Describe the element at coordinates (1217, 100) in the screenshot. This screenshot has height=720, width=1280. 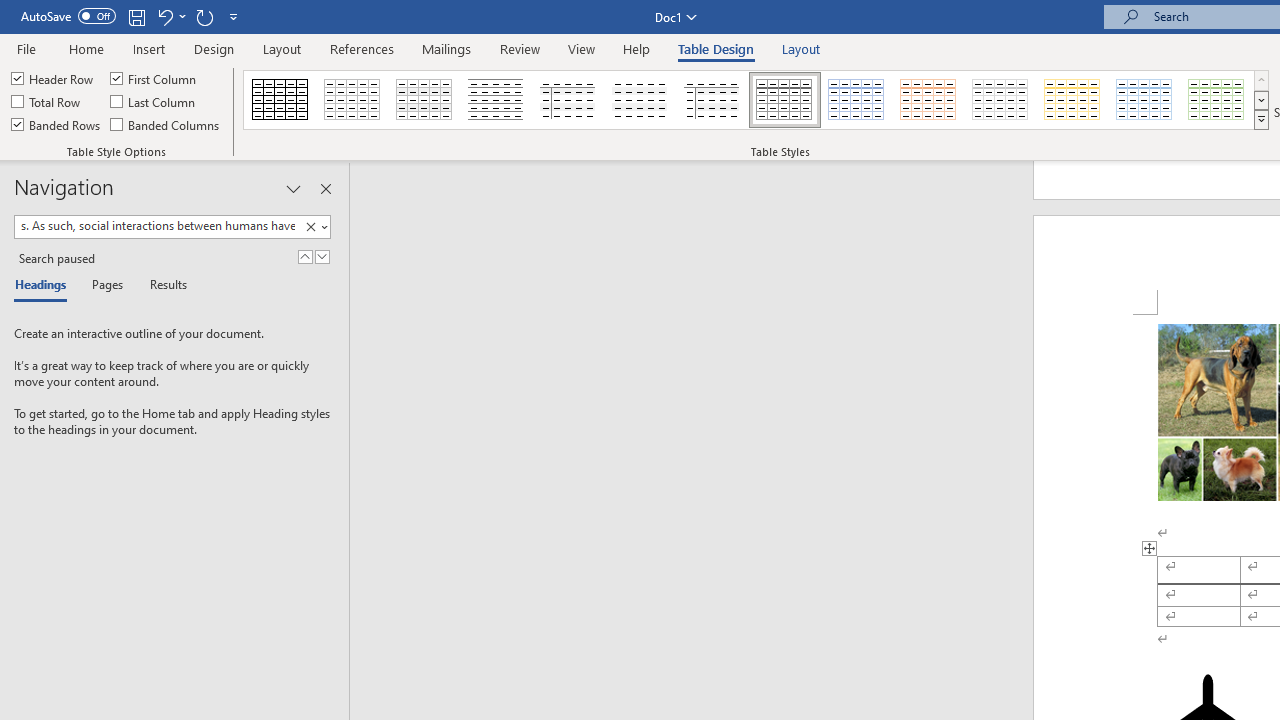
I see `Grid Table 1 Light - Accent 6` at that location.